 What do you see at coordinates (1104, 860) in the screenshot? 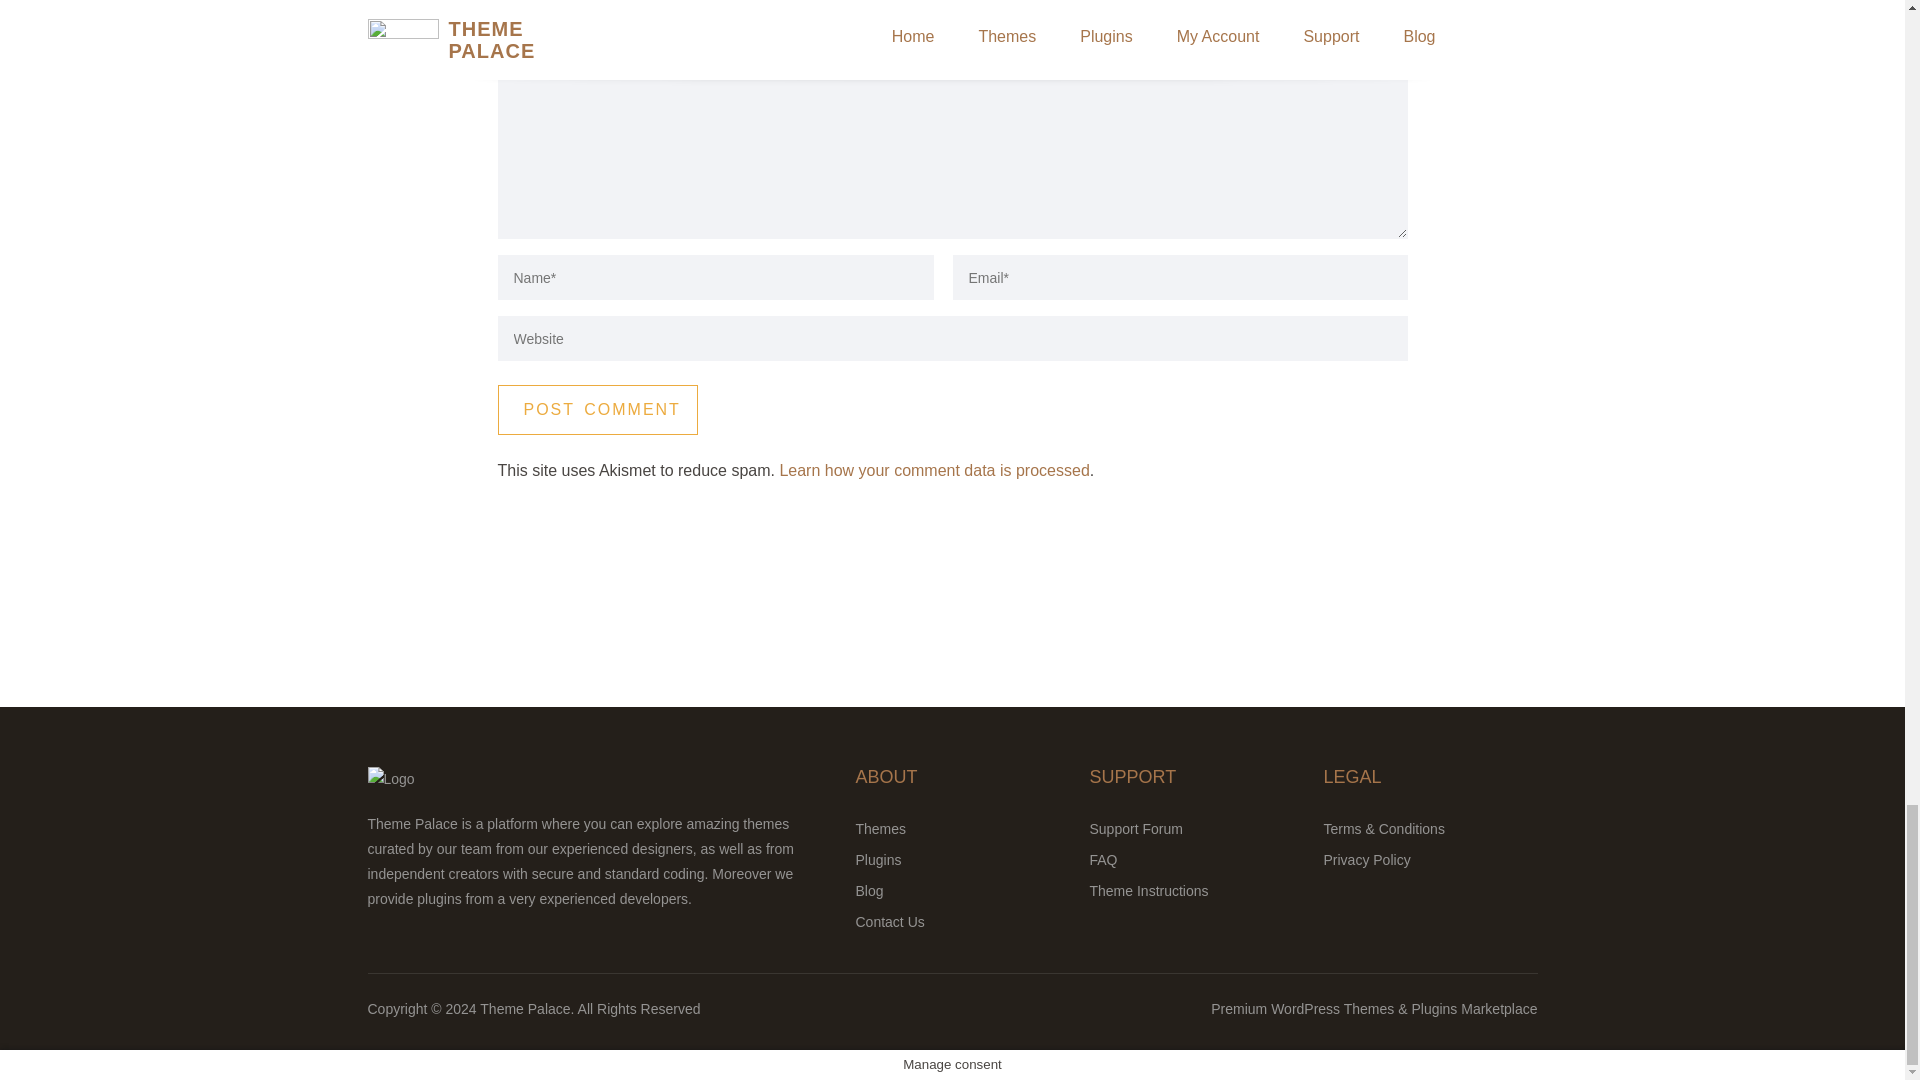
I see `FAQ` at bounding box center [1104, 860].